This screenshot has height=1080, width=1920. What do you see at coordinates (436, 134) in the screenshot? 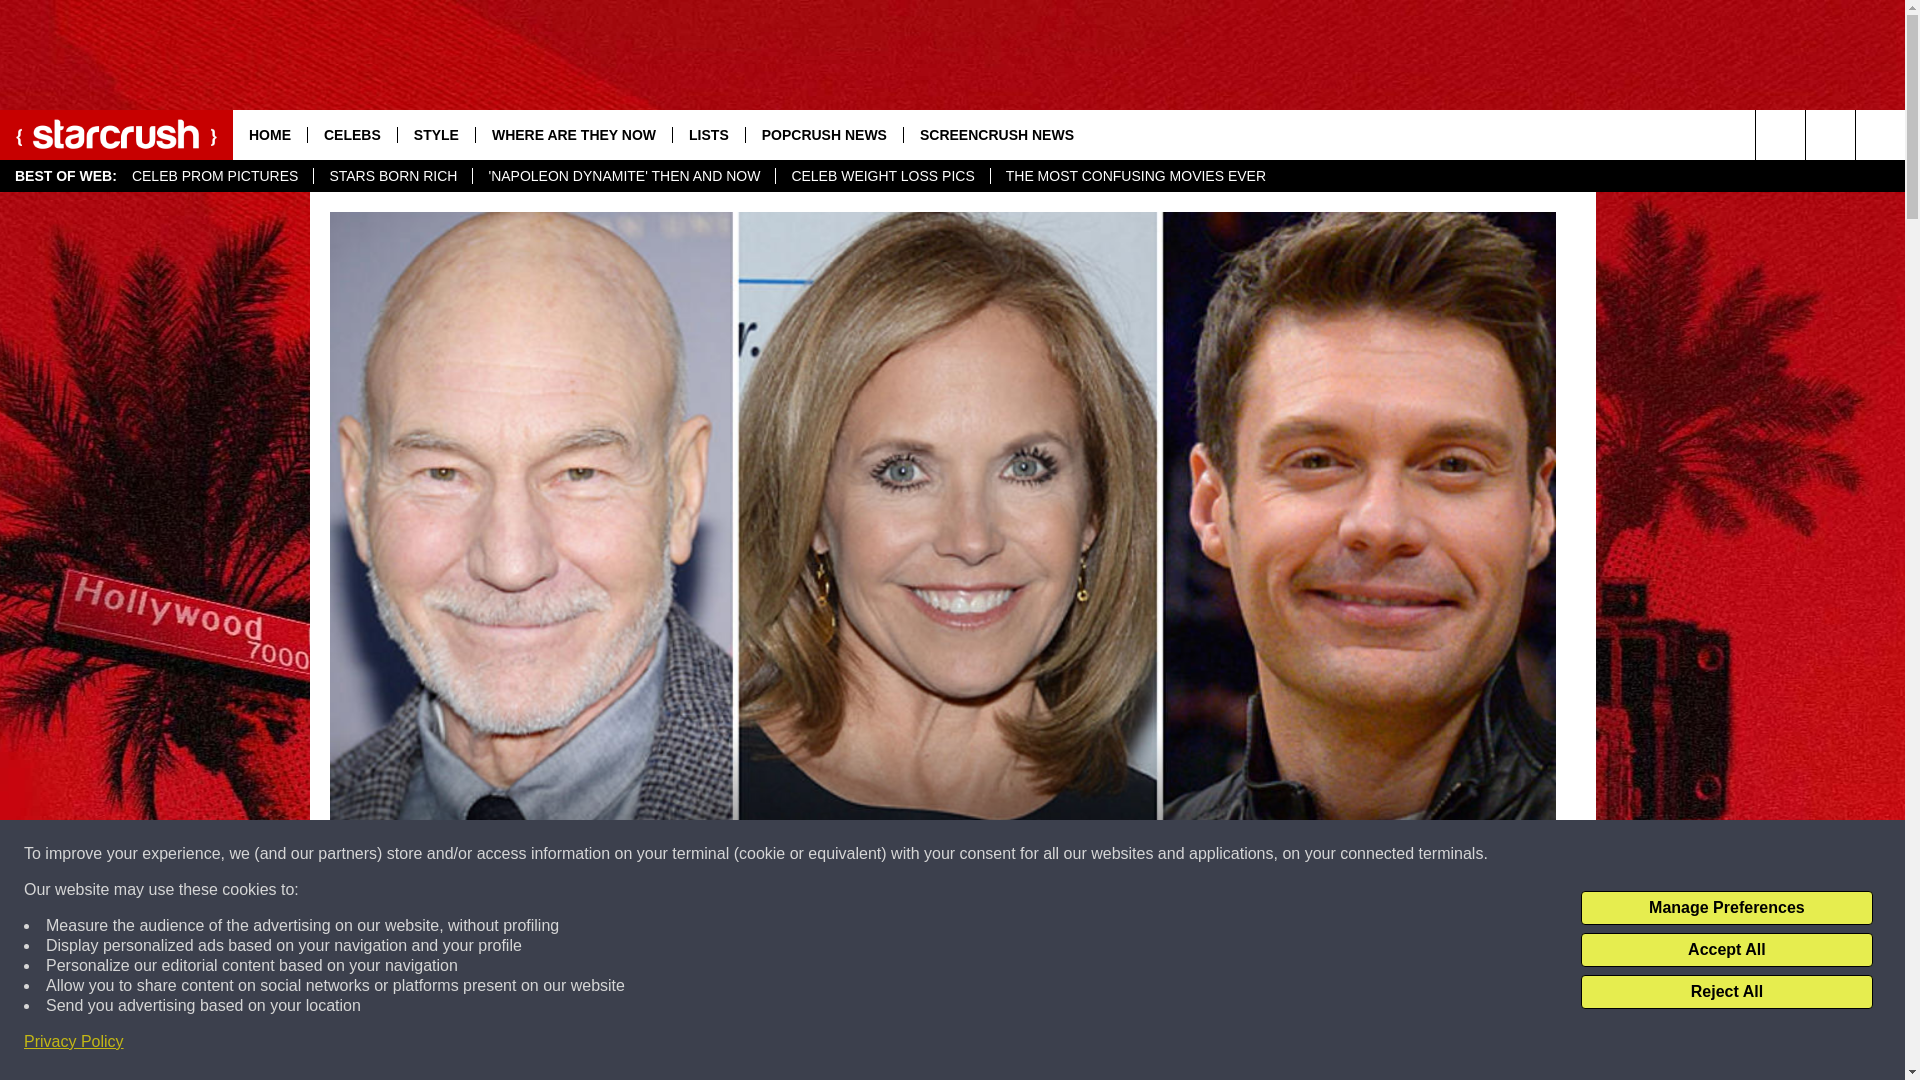
I see `STYLE` at bounding box center [436, 134].